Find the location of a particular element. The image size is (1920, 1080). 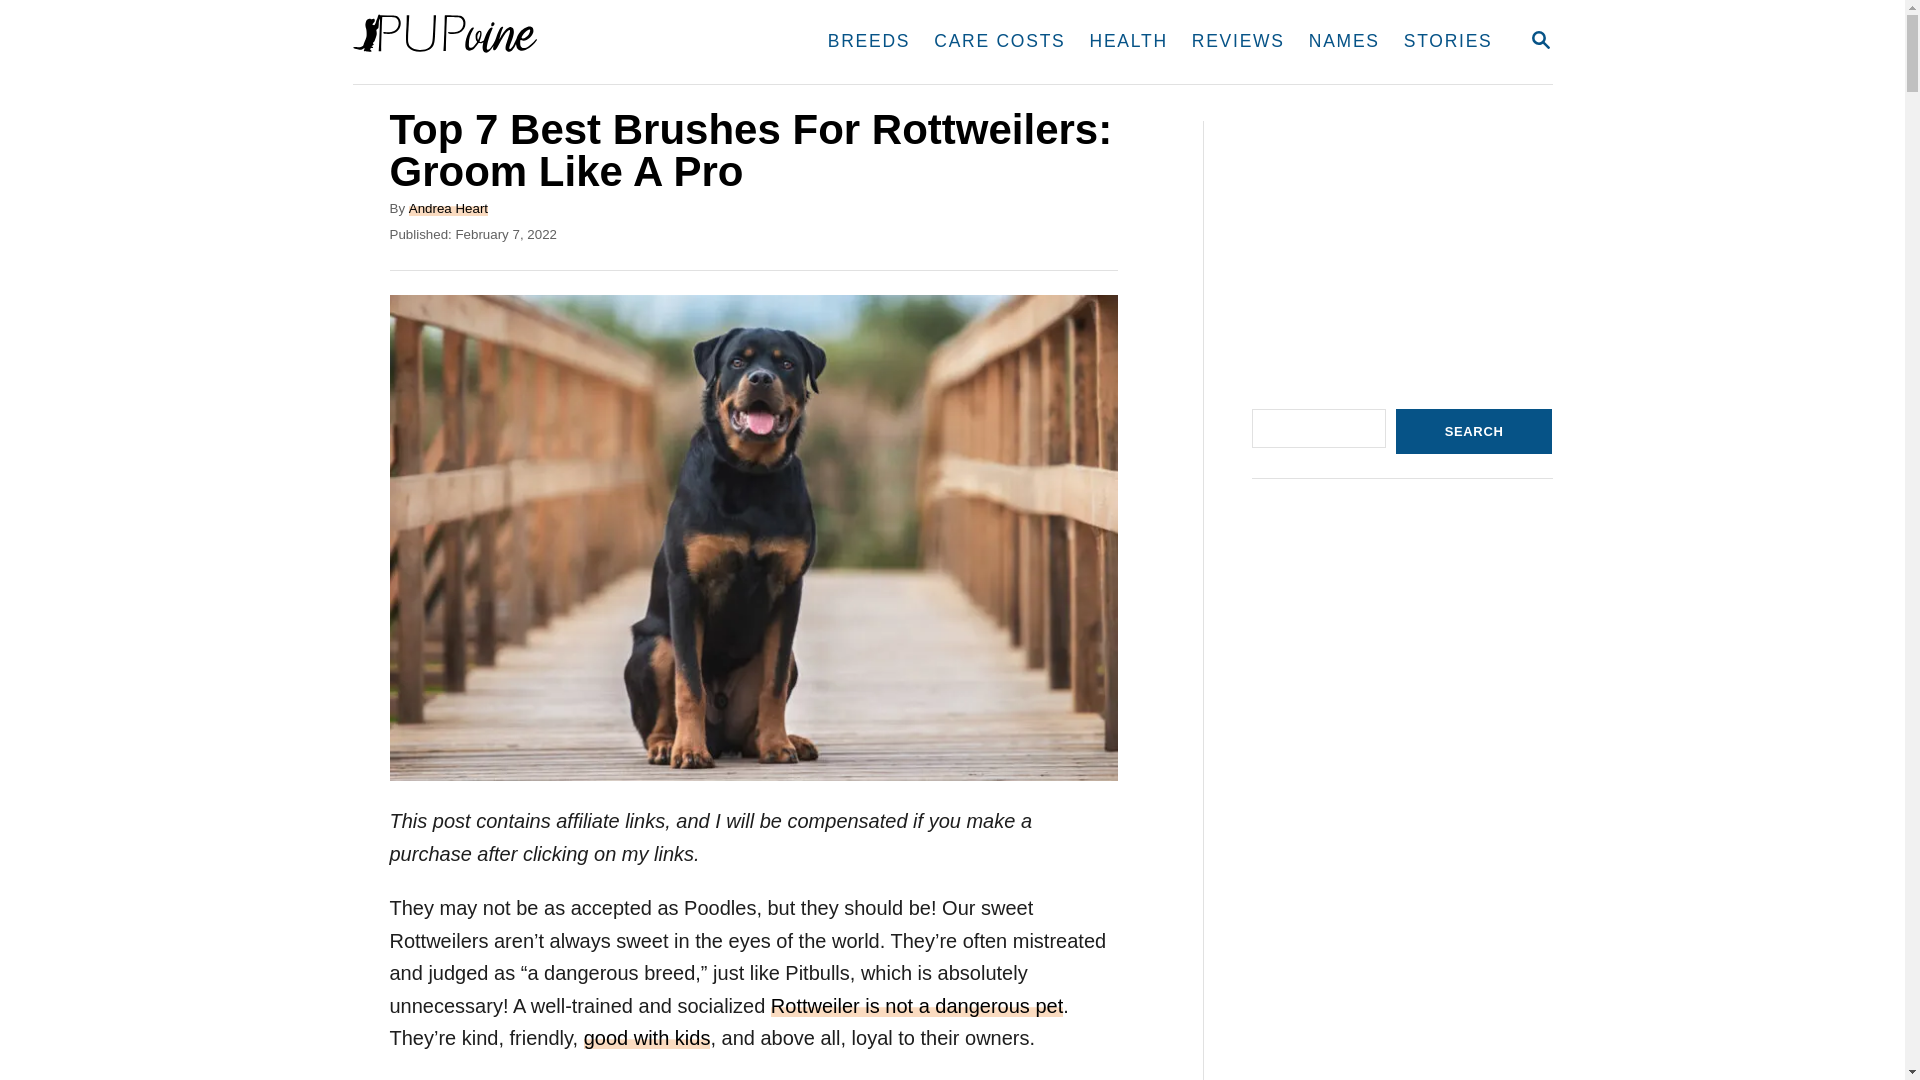

HEALTH is located at coordinates (1128, 42).